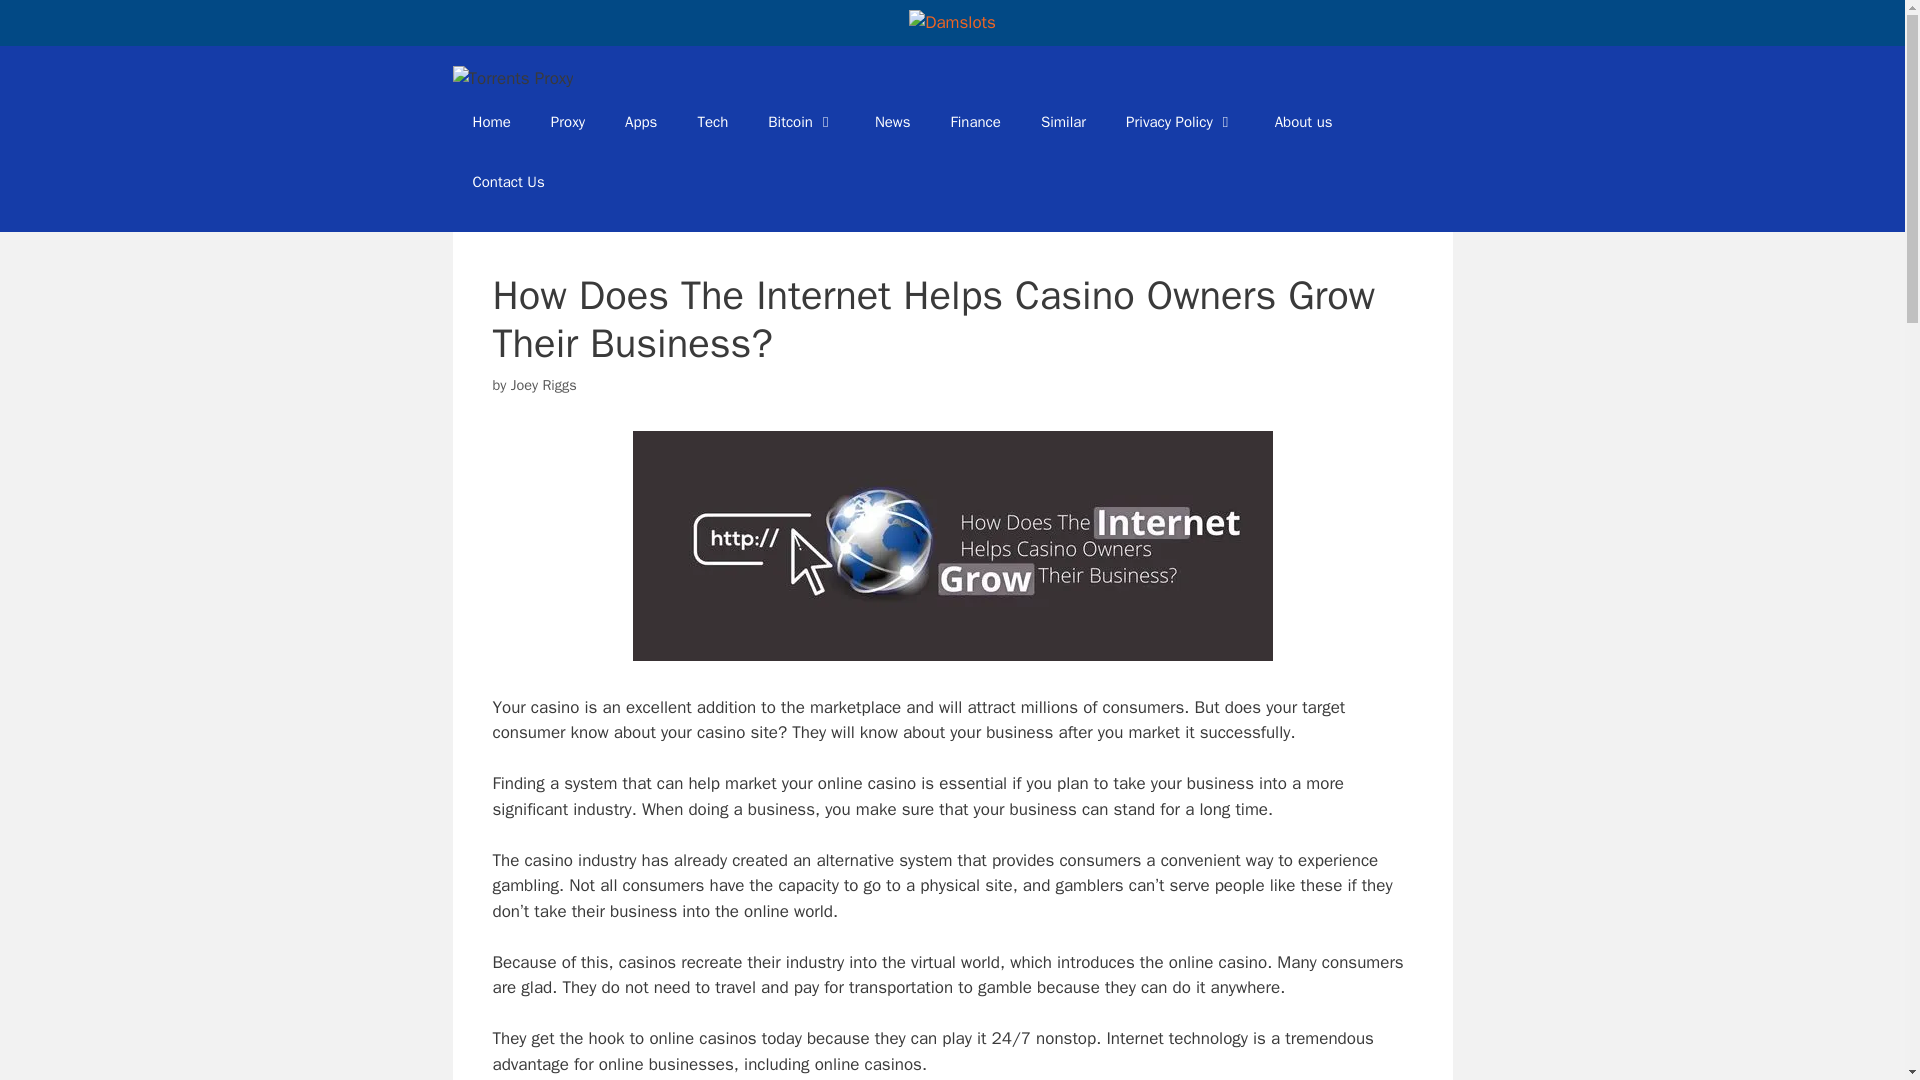  Describe the element at coordinates (544, 384) in the screenshot. I see `Joey Riggs` at that location.